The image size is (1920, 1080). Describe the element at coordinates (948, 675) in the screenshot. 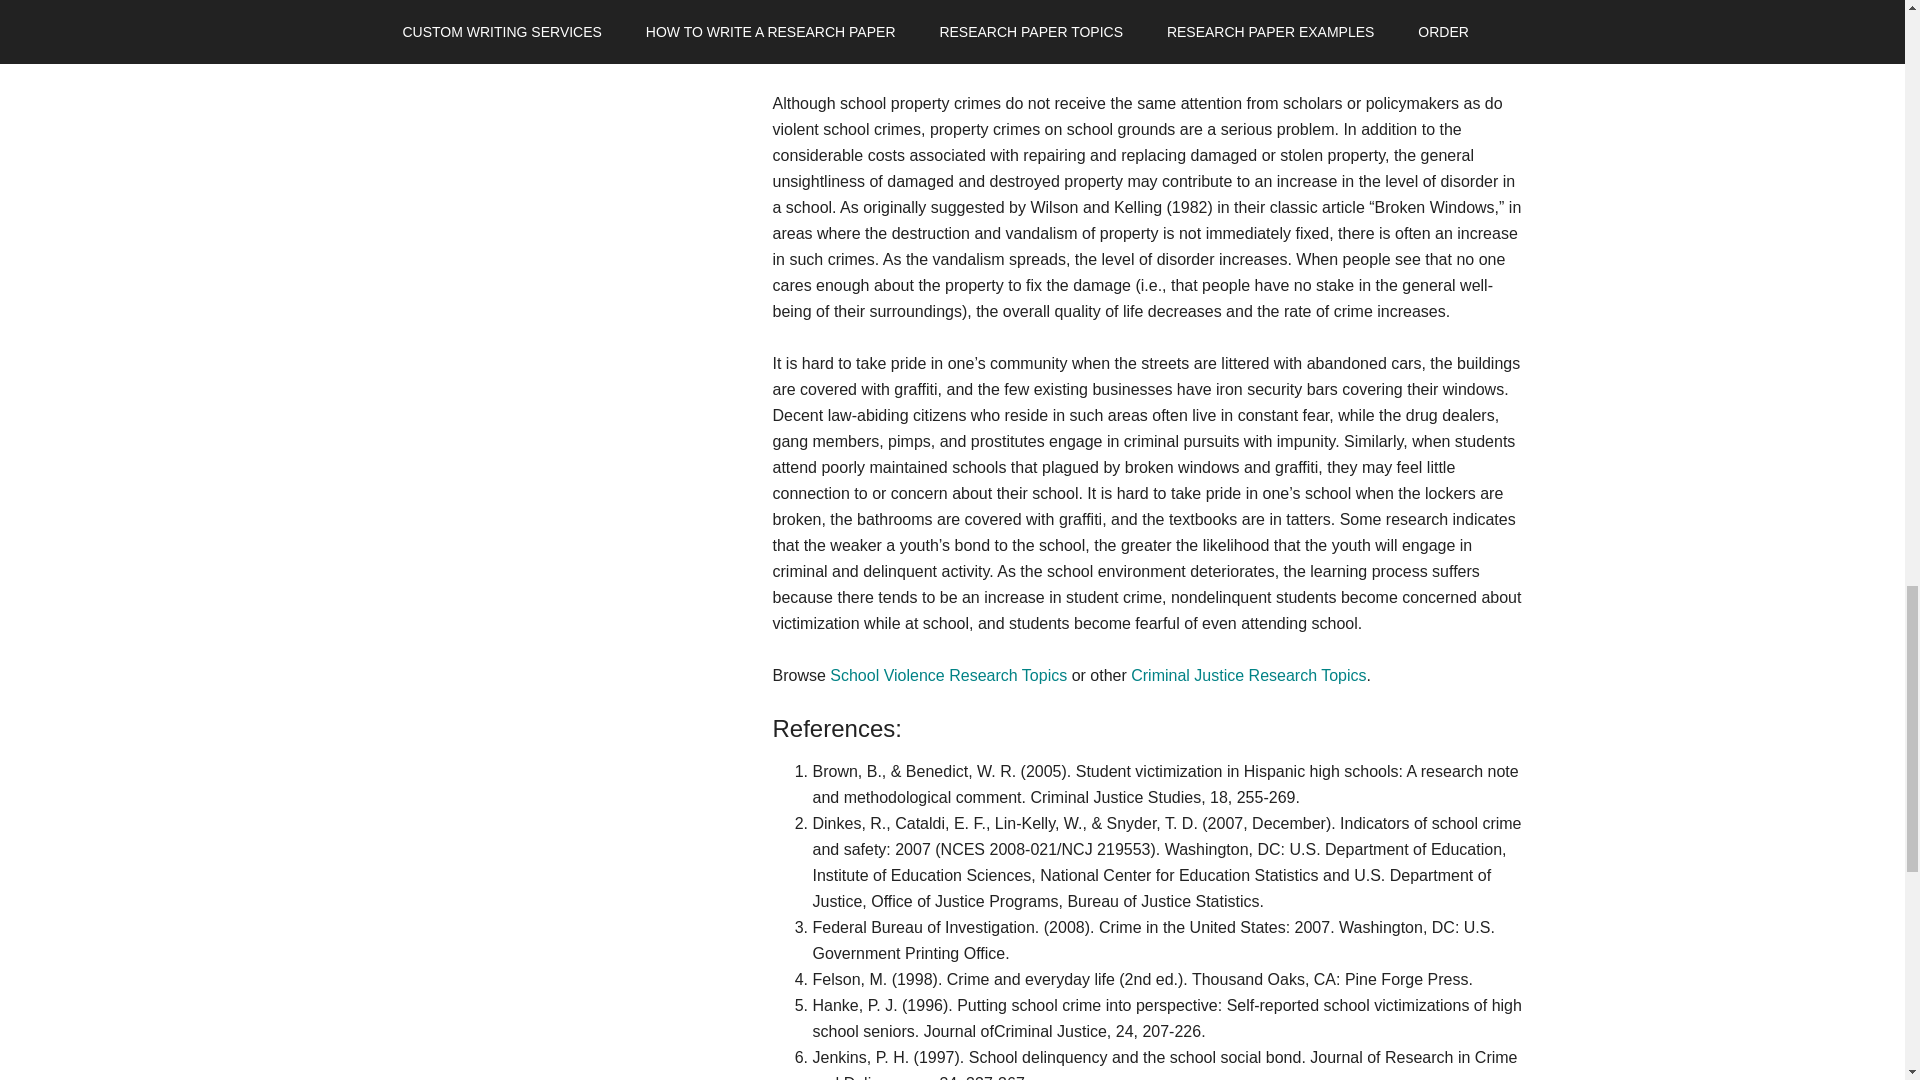

I see `School Violence Research Topics` at that location.